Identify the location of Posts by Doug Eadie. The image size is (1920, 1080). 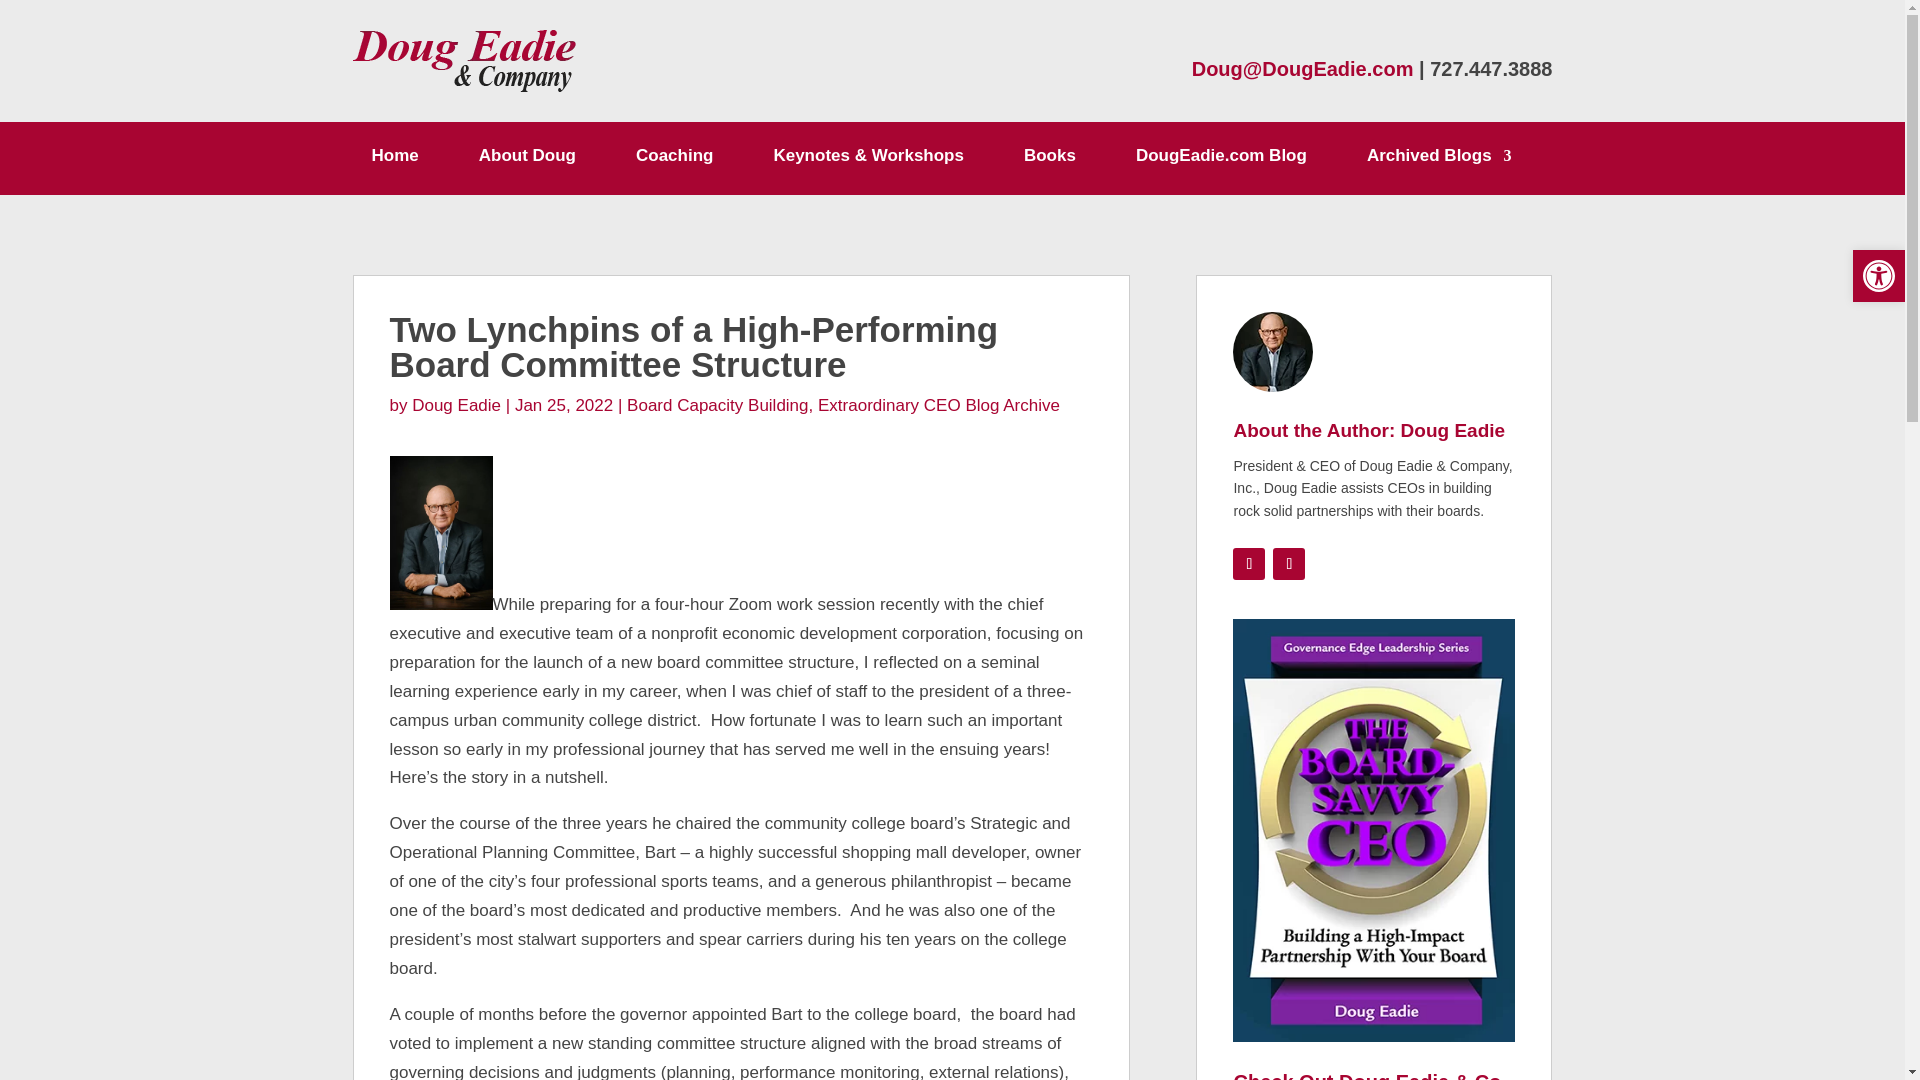
(456, 405).